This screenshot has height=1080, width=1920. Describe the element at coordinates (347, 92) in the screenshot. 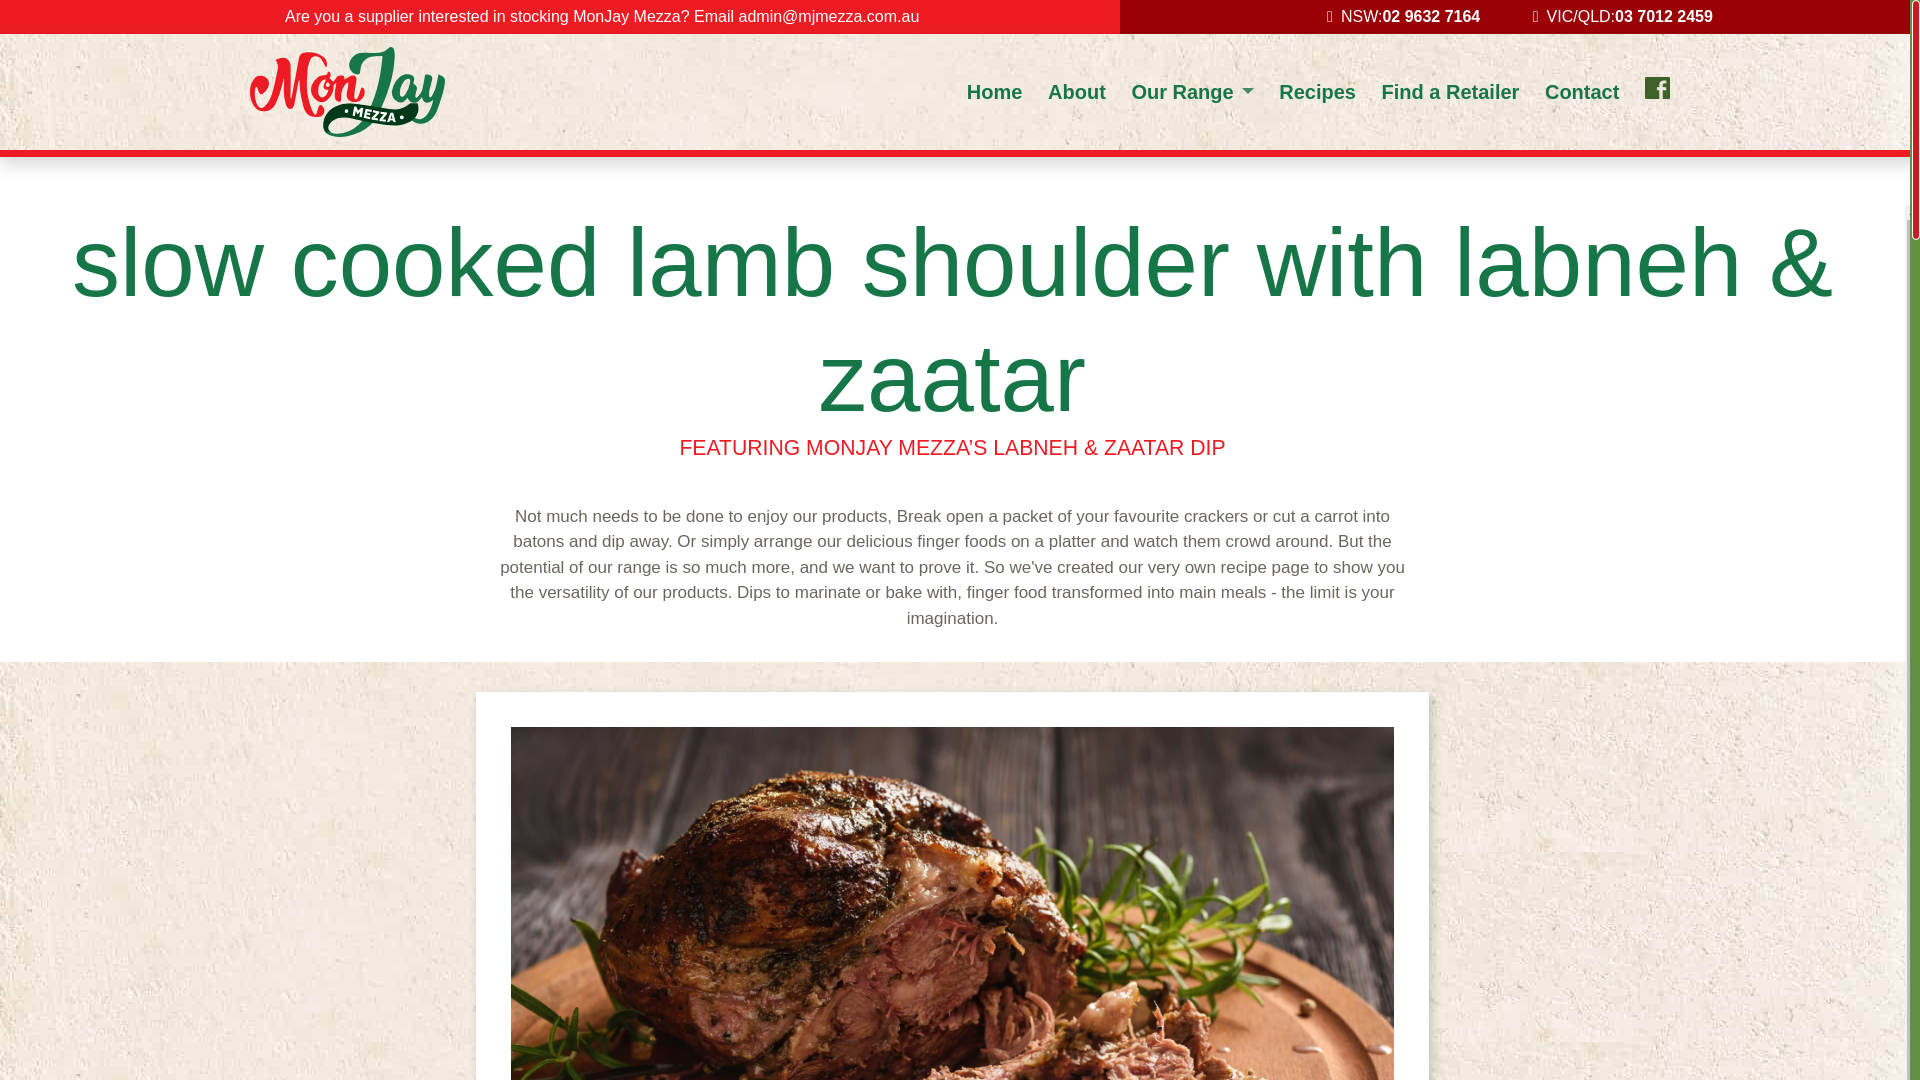

I see `Monjay Mezza - The home of traditional Middle Eastern Dips` at that location.